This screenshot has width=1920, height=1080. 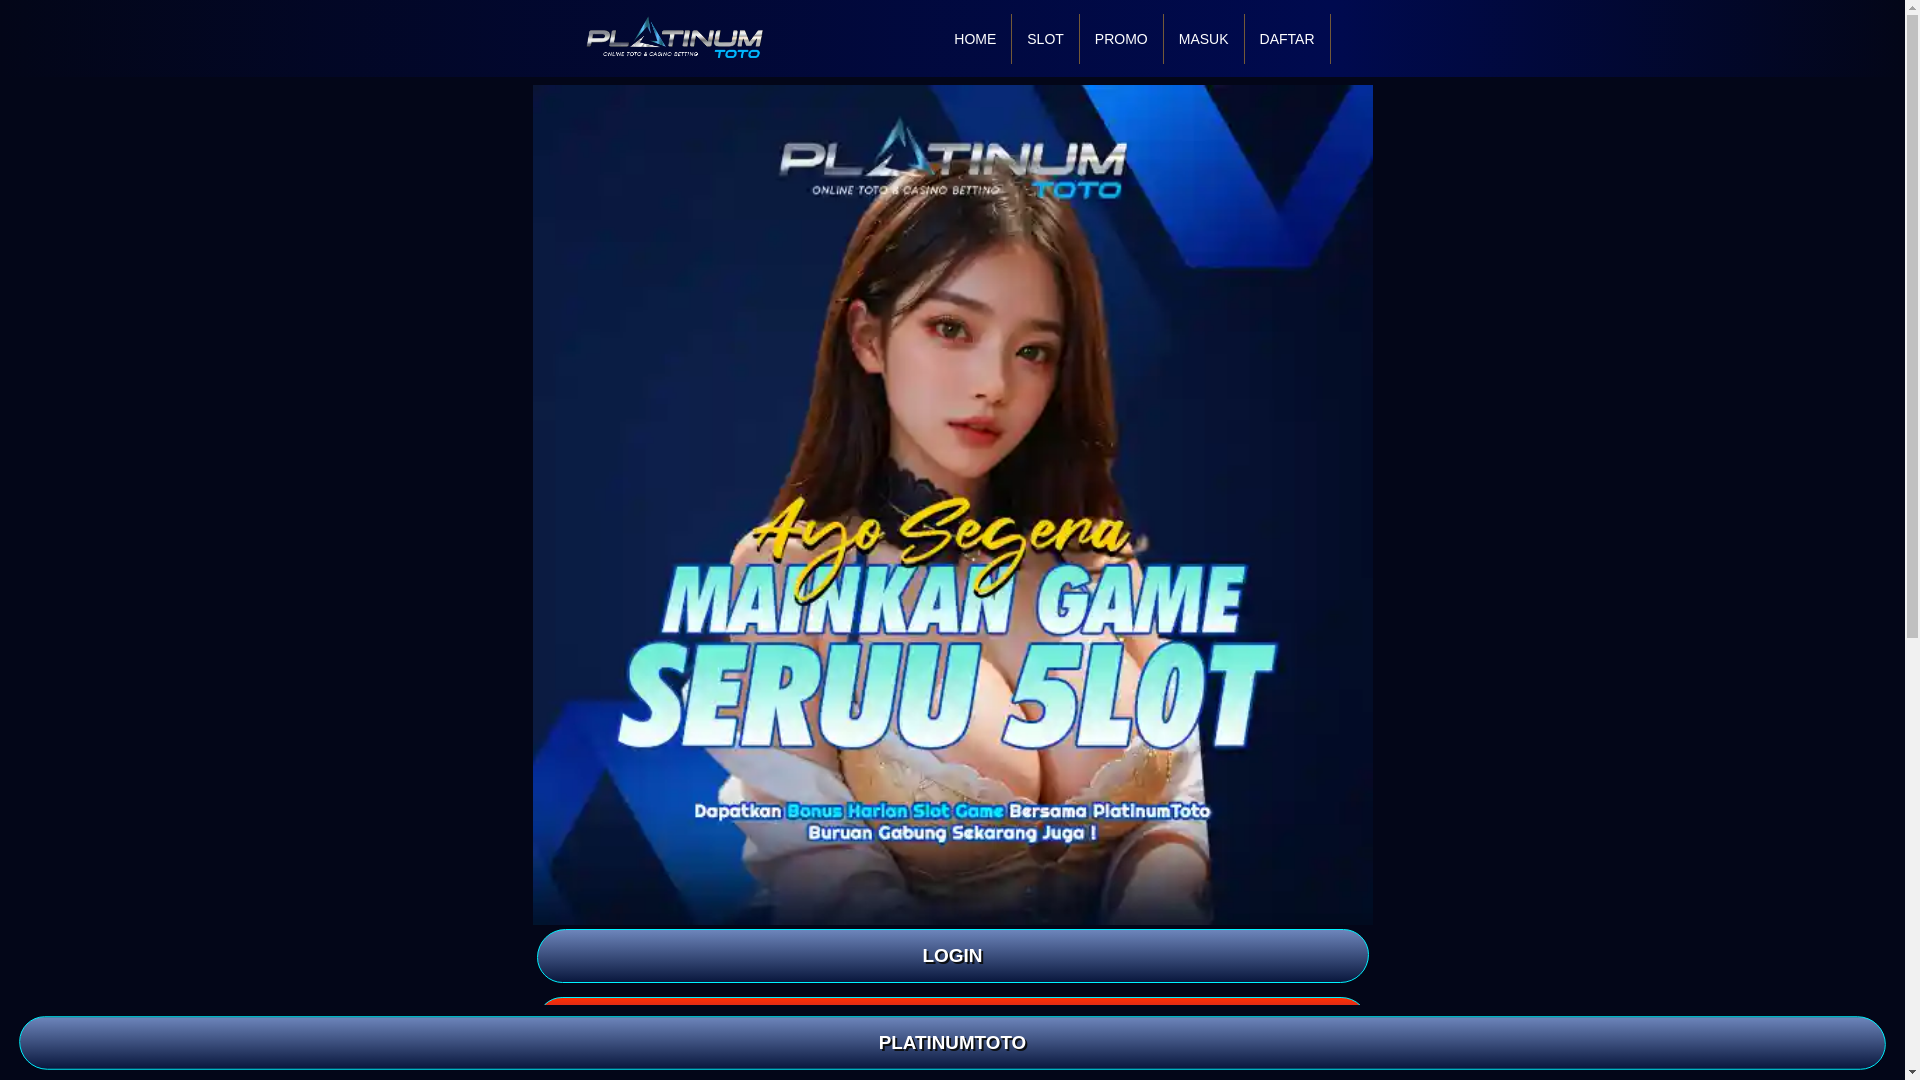 I want to click on PLATINUMTOTO, so click(x=954, y=1044).